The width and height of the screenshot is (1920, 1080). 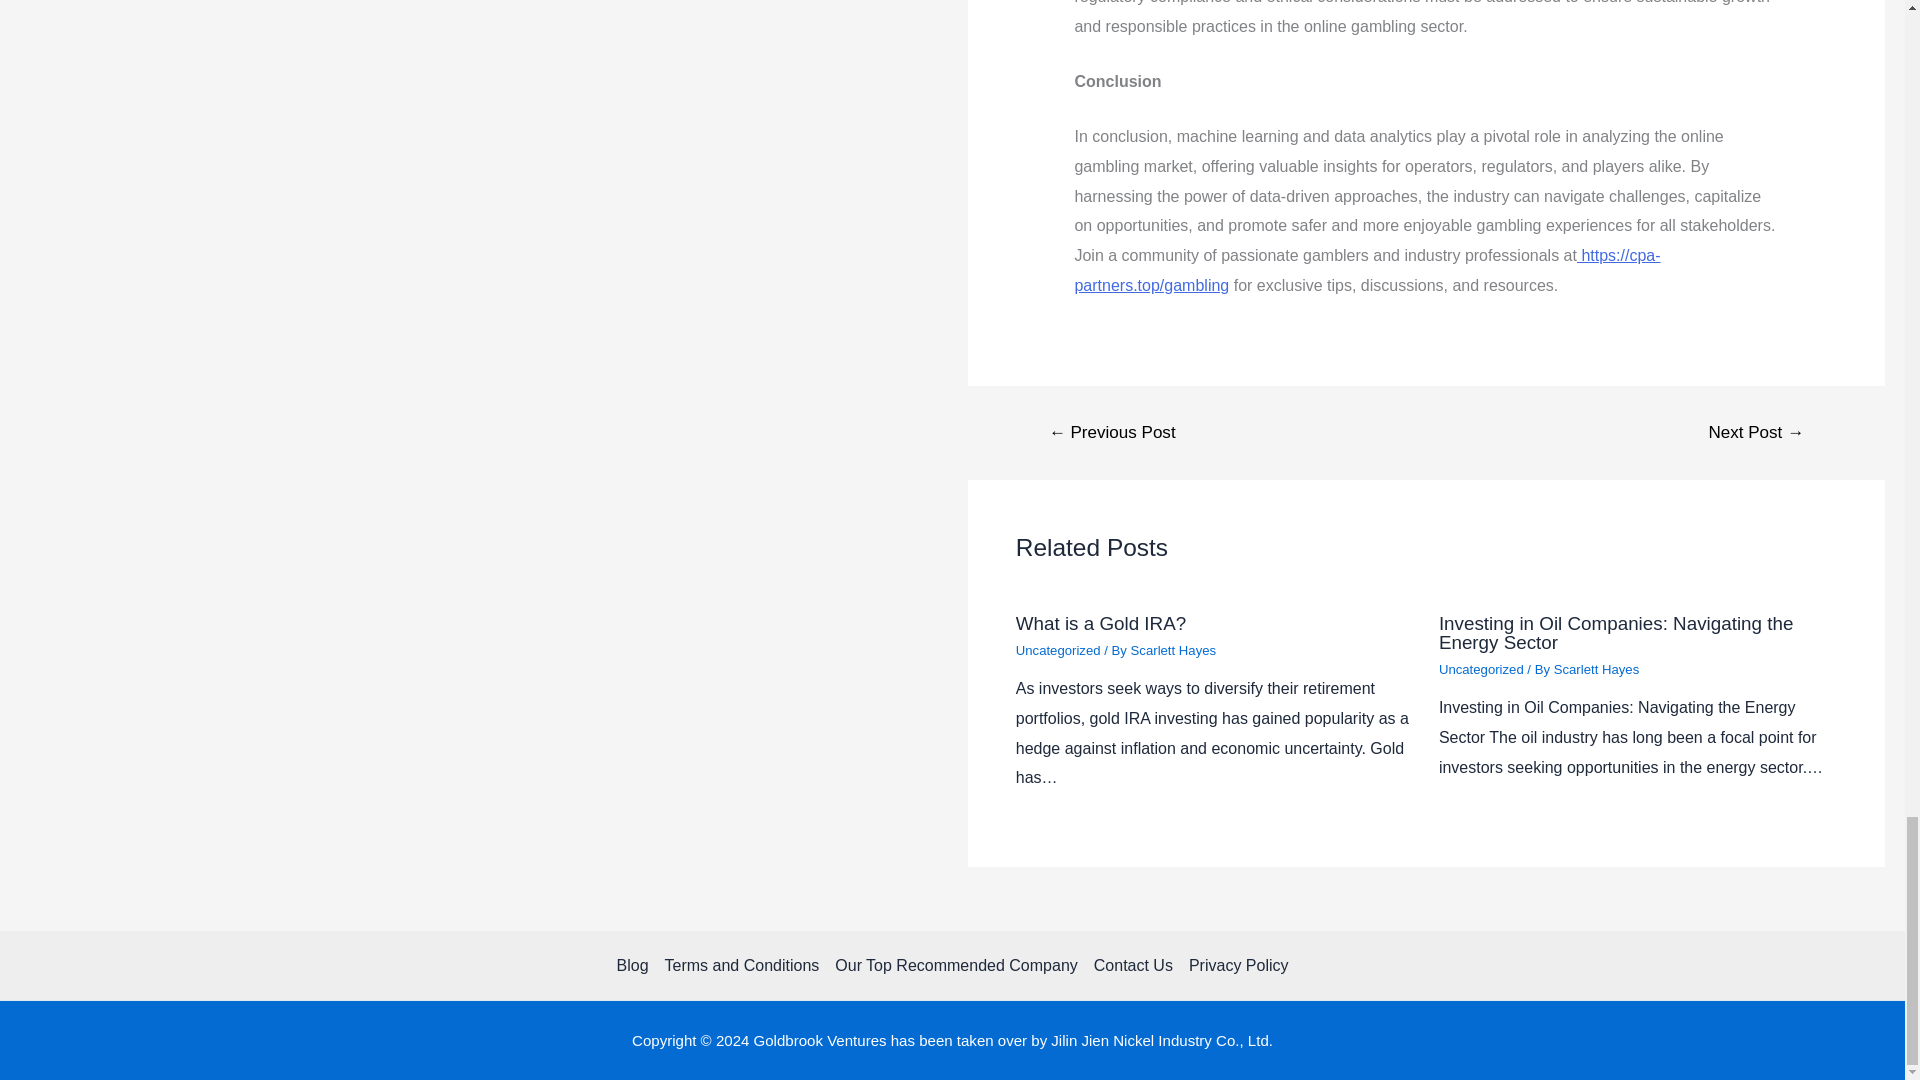 What do you see at coordinates (1174, 650) in the screenshot?
I see `View all posts by Scarlett Hayes` at bounding box center [1174, 650].